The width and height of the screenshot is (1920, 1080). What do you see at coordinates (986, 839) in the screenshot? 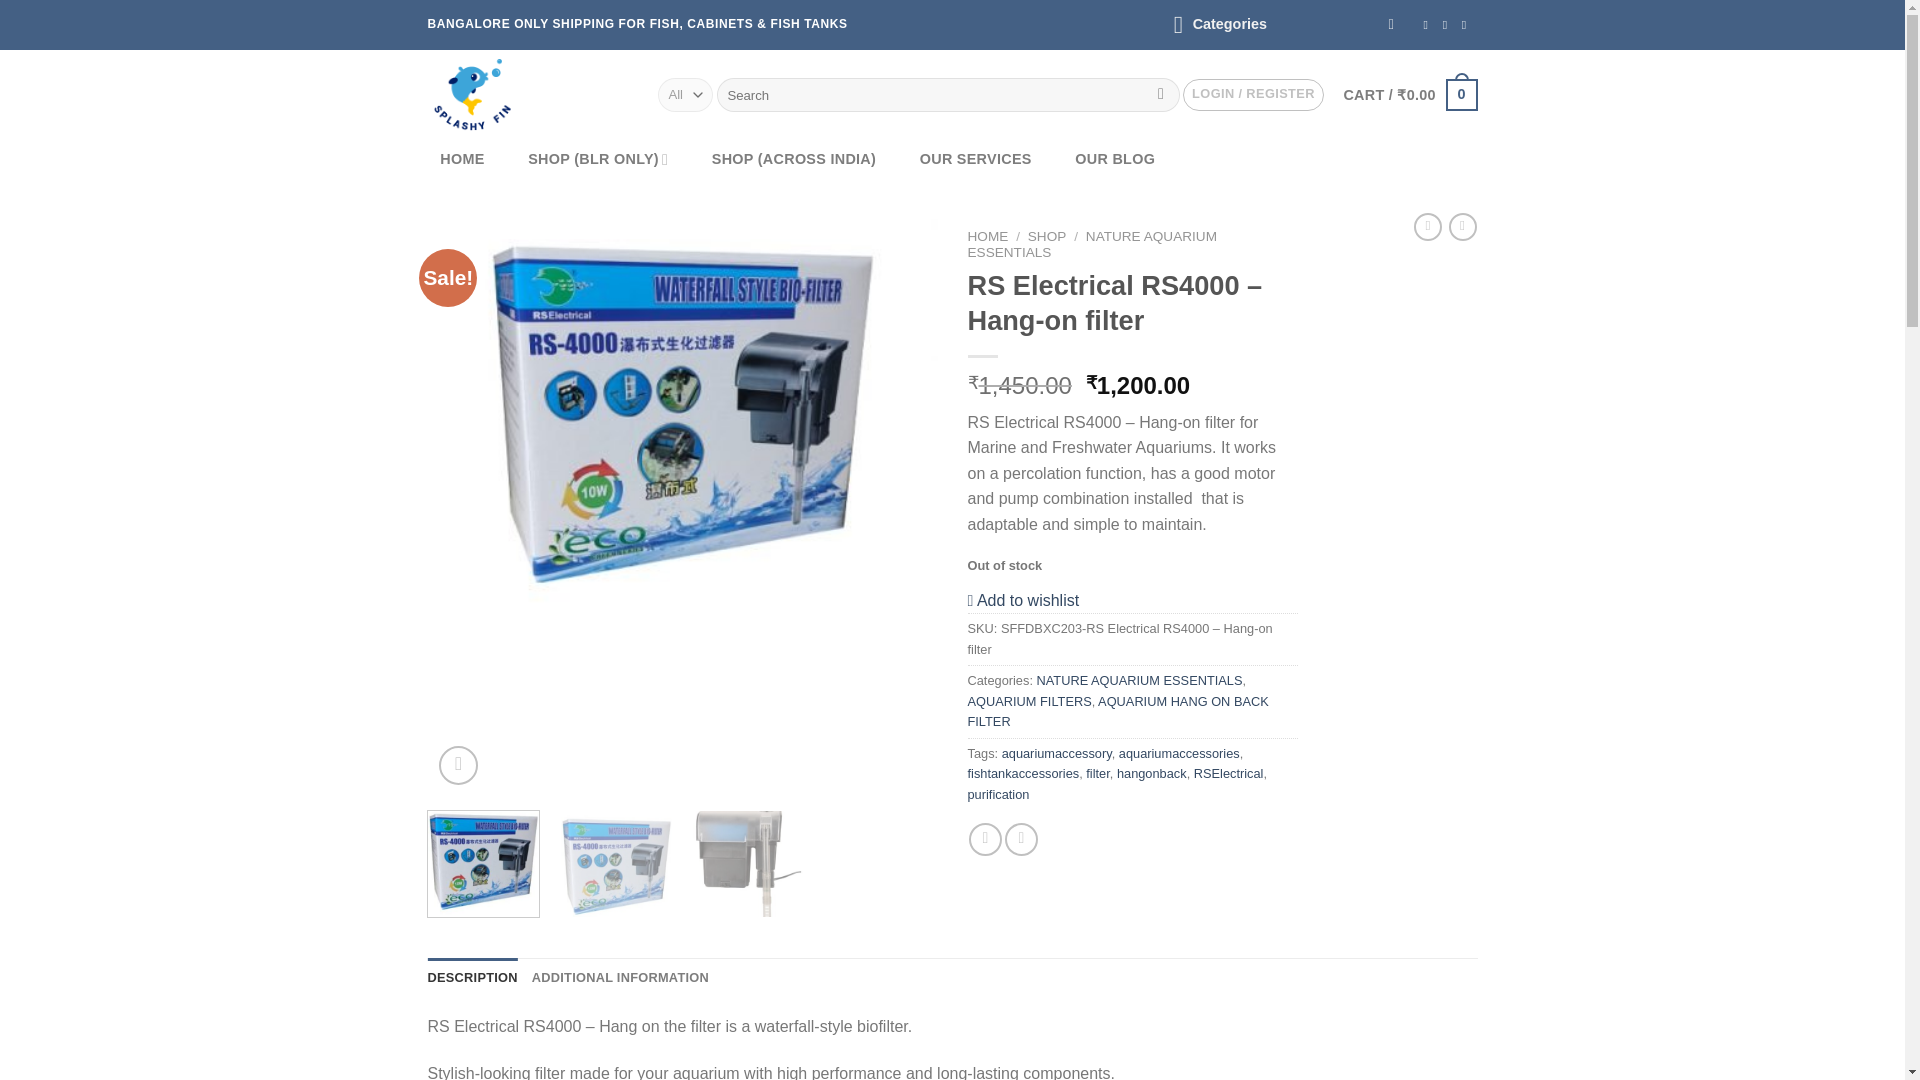
I see `Share on Facebook` at bounding box center [986, 839].